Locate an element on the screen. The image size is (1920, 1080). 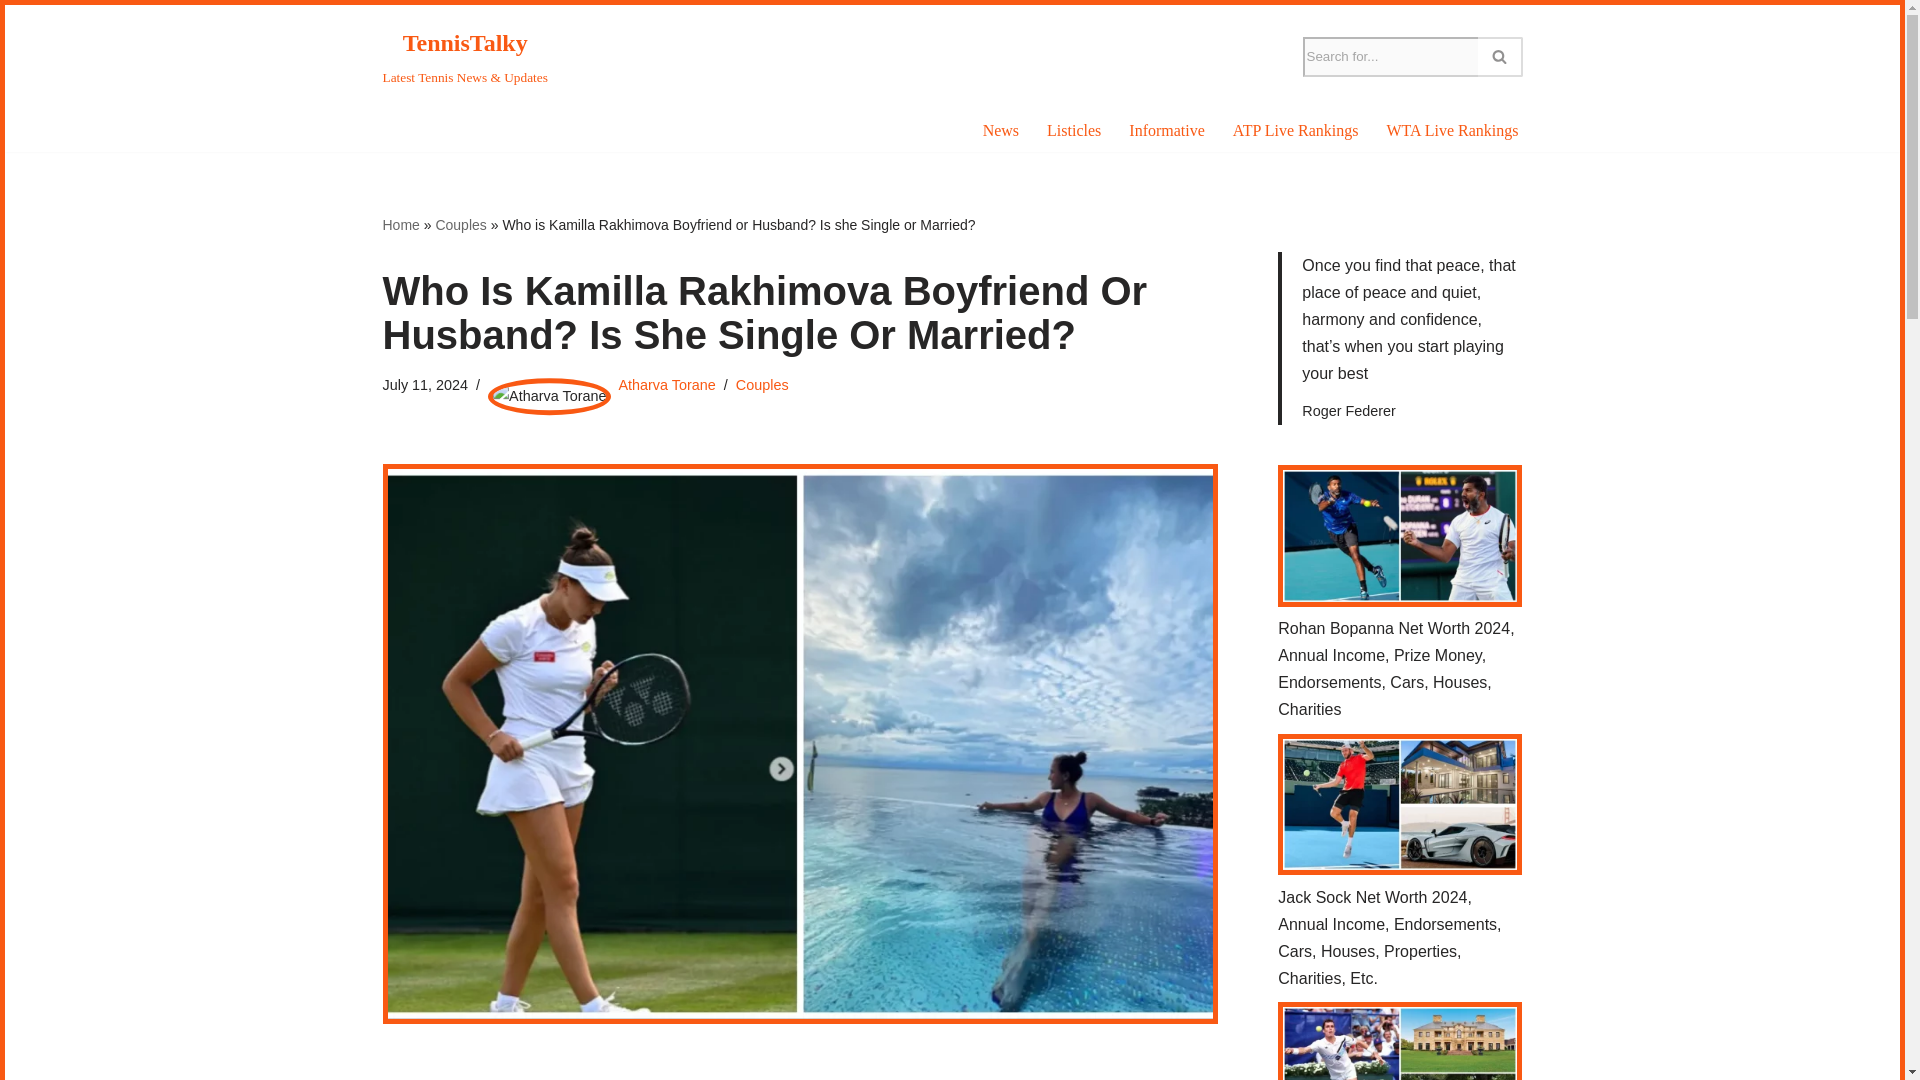
Home is located at coordinates (400, 225).